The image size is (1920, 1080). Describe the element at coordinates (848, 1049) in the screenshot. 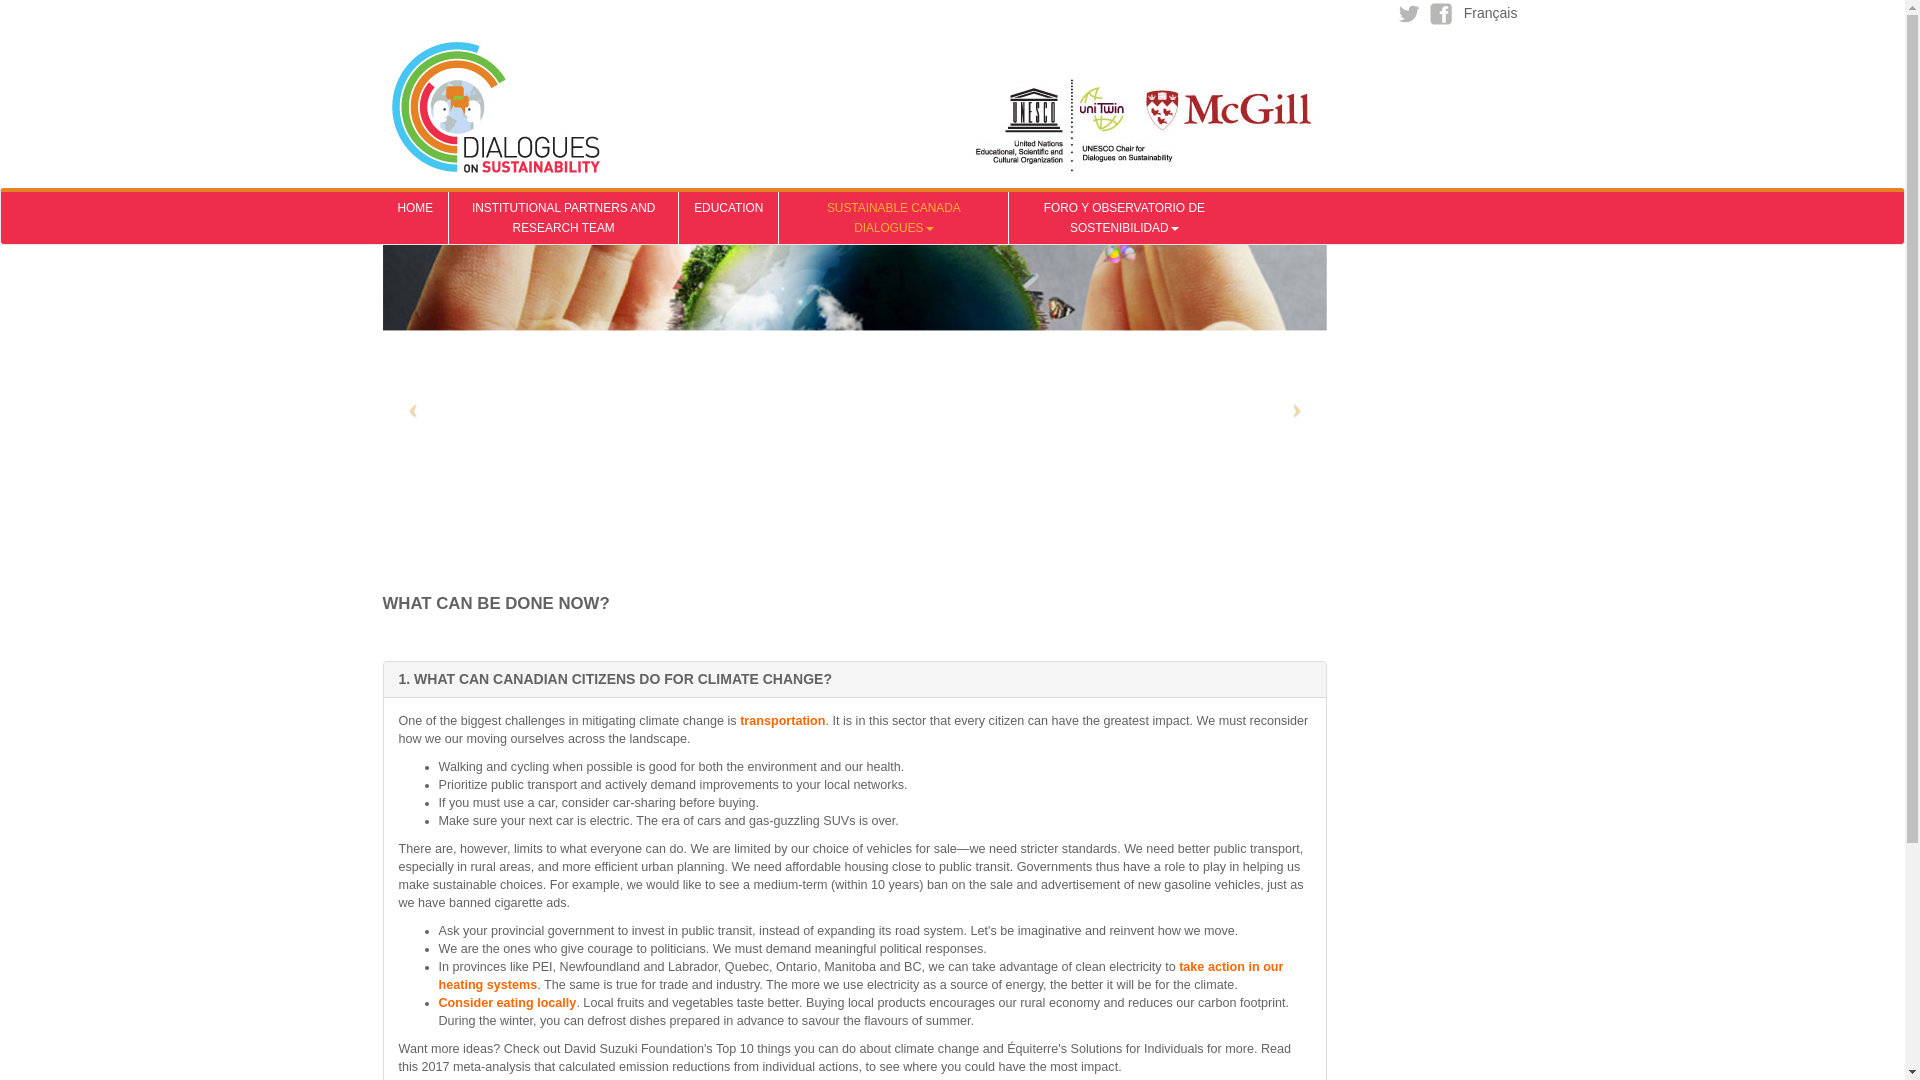

I see `Top 10 things you can do about climate change` at that location.